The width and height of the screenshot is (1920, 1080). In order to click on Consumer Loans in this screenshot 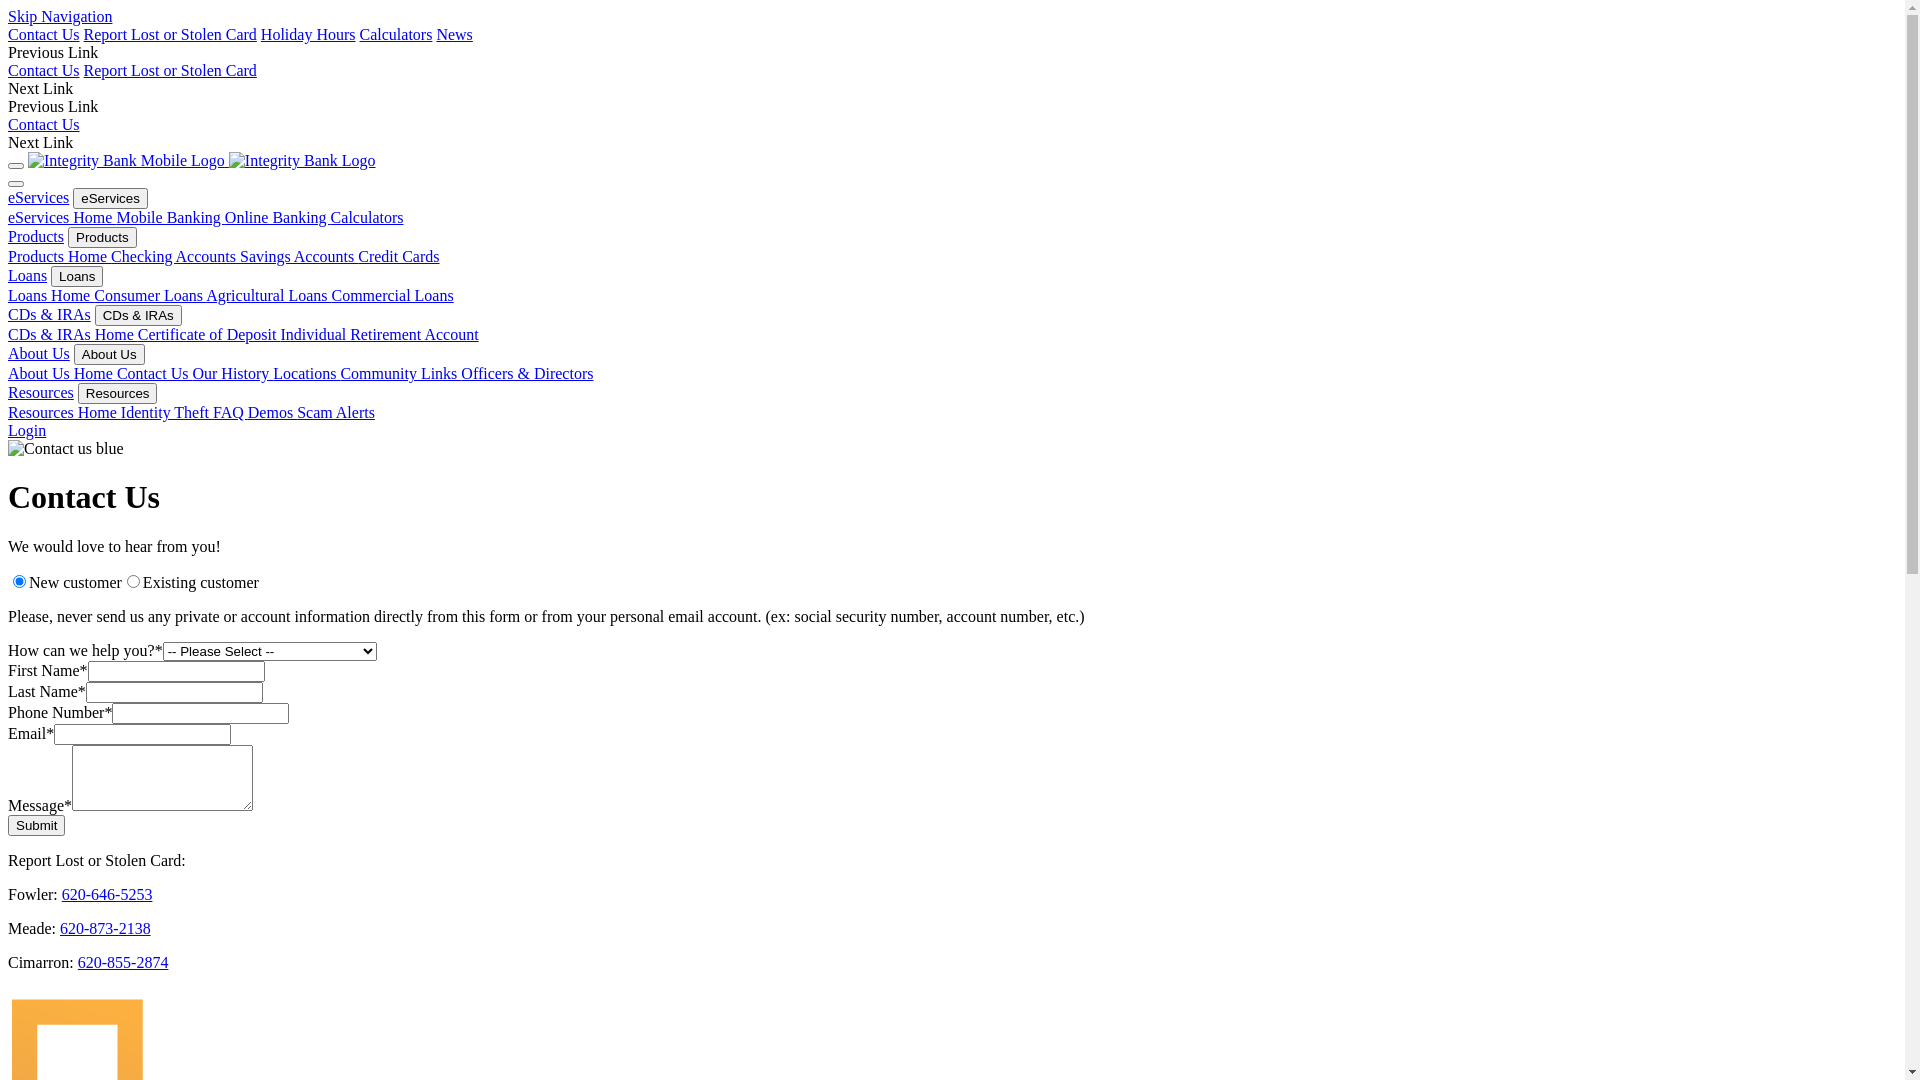, I will do `click(150, 296)`.